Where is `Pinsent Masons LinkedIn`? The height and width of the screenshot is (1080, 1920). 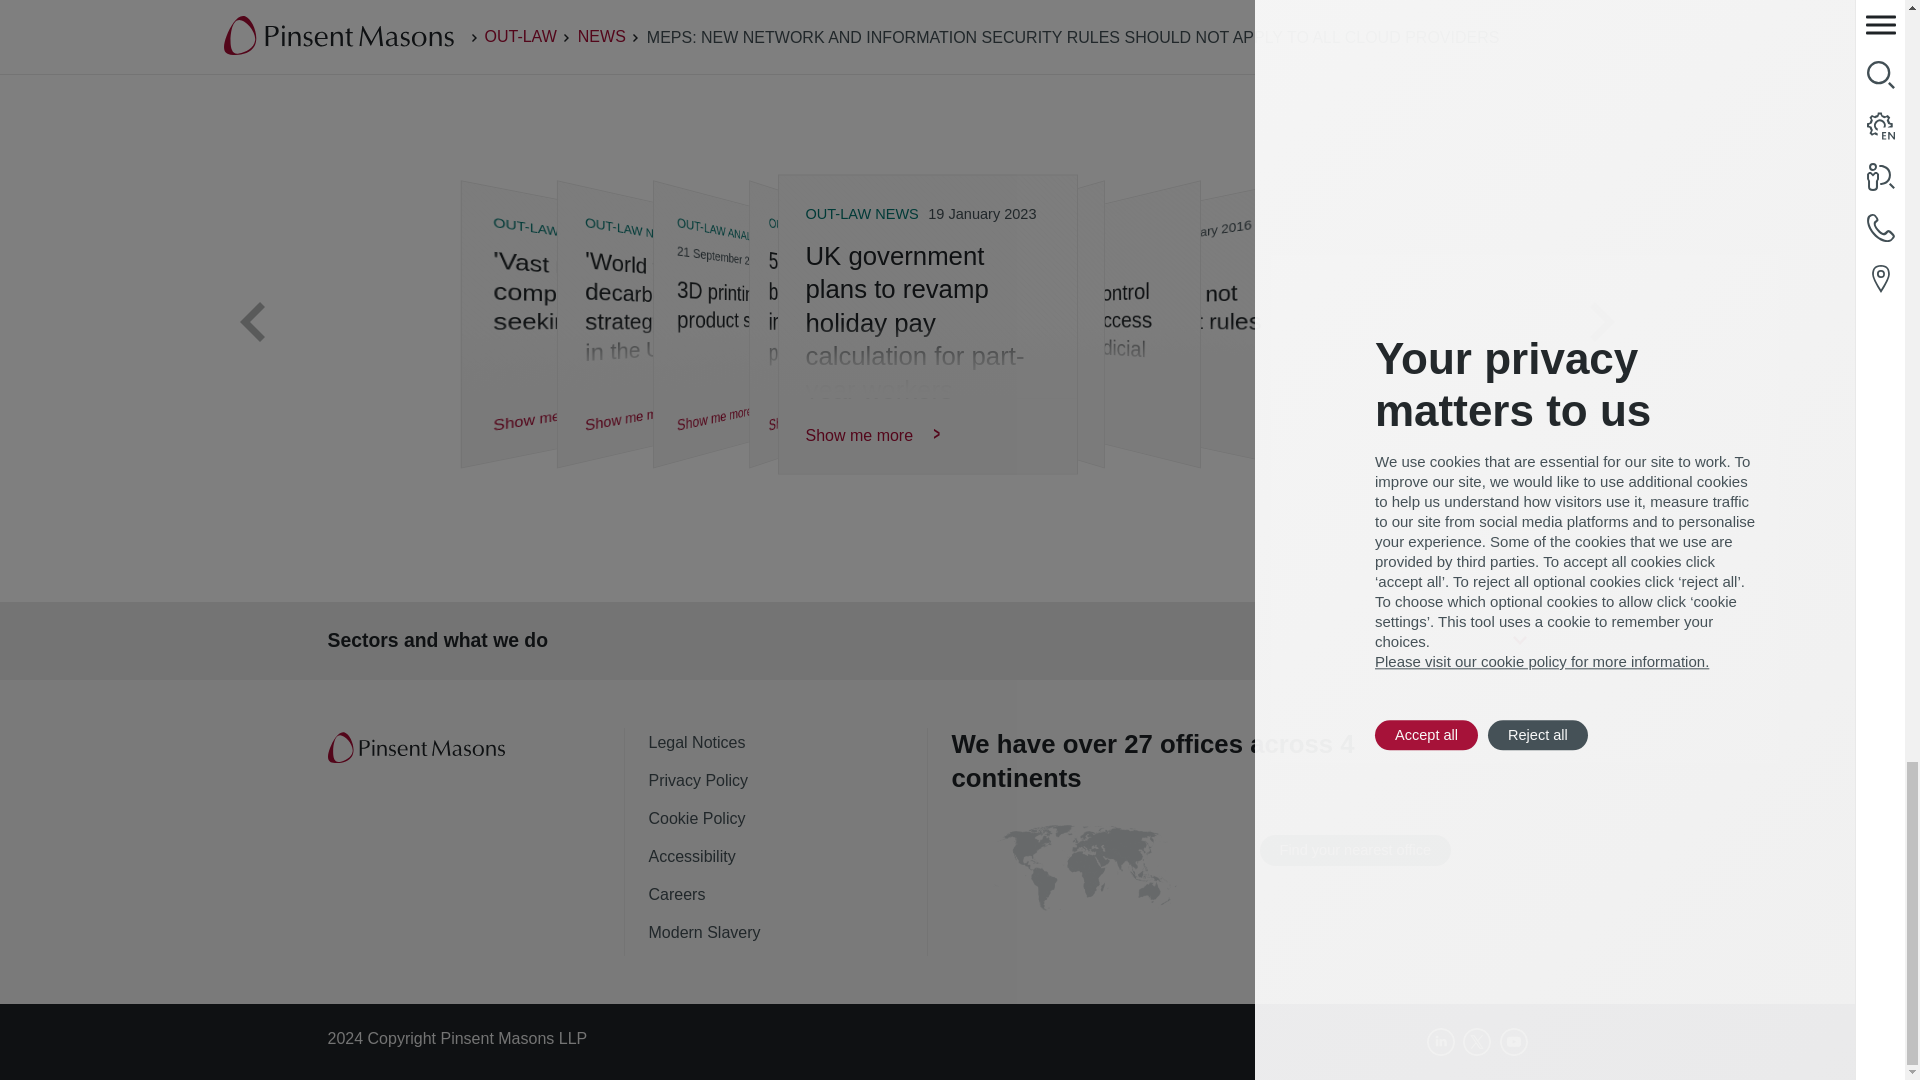
Pinsent Masons LinkedIn is located at coordinates (1440, 1042).